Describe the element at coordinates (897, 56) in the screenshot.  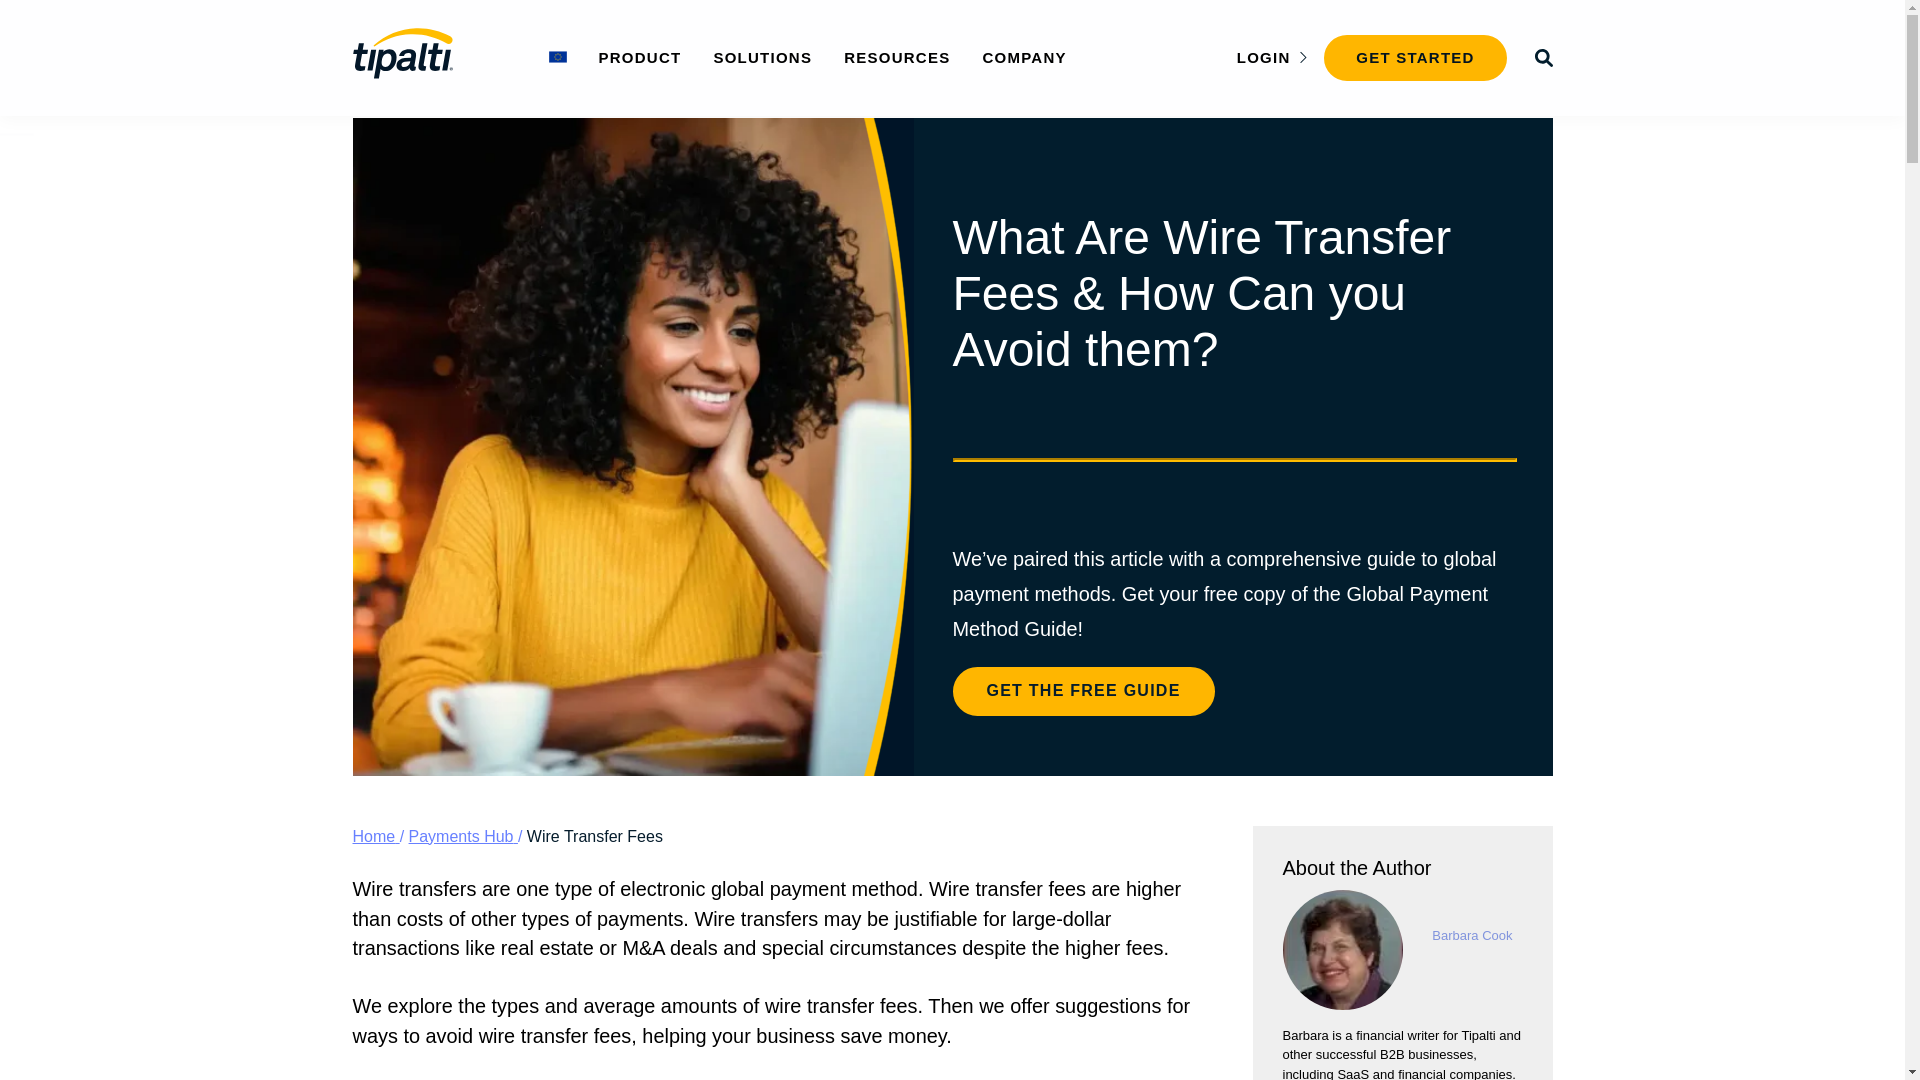
I see `RESOURCES` at that location.